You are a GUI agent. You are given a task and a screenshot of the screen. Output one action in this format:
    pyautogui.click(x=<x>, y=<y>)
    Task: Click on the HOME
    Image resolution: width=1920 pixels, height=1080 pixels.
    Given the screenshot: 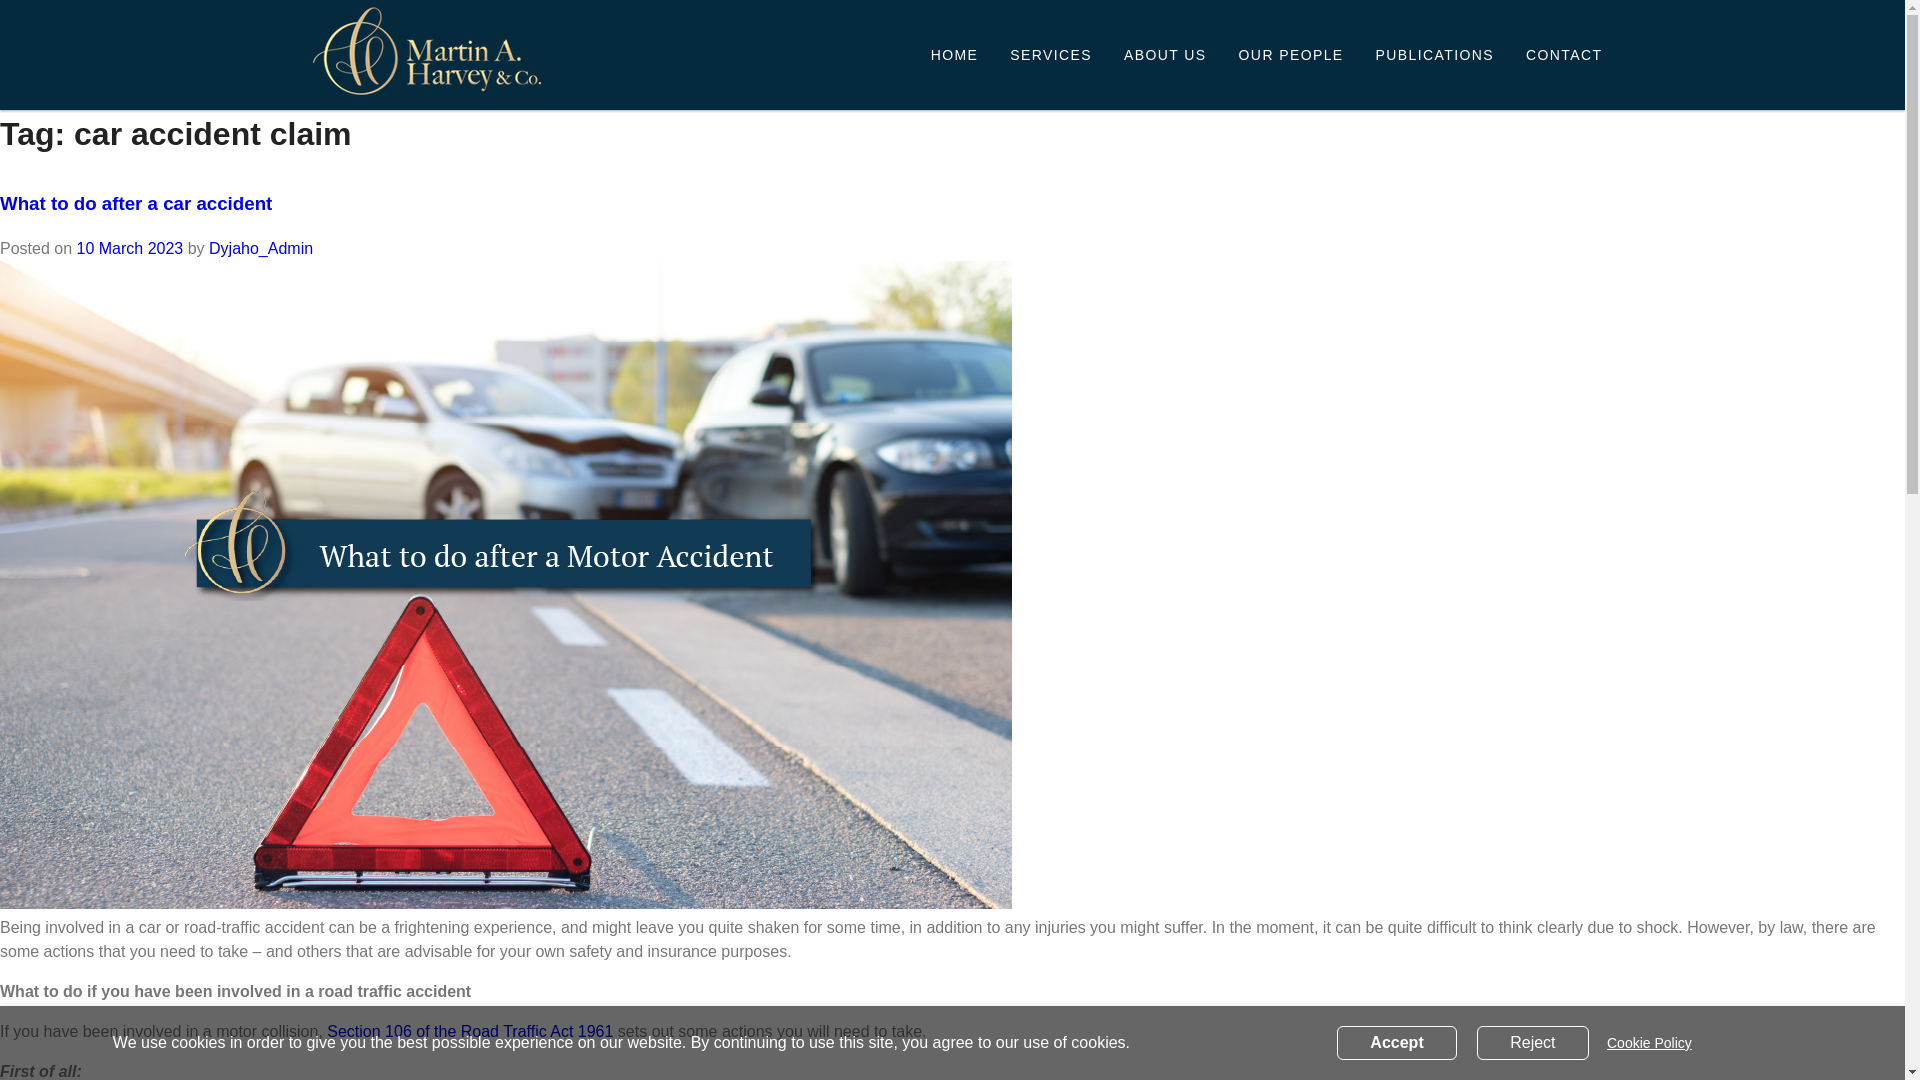 What is the action you would take?
    pyautogui.click(x=955, y=54)
    